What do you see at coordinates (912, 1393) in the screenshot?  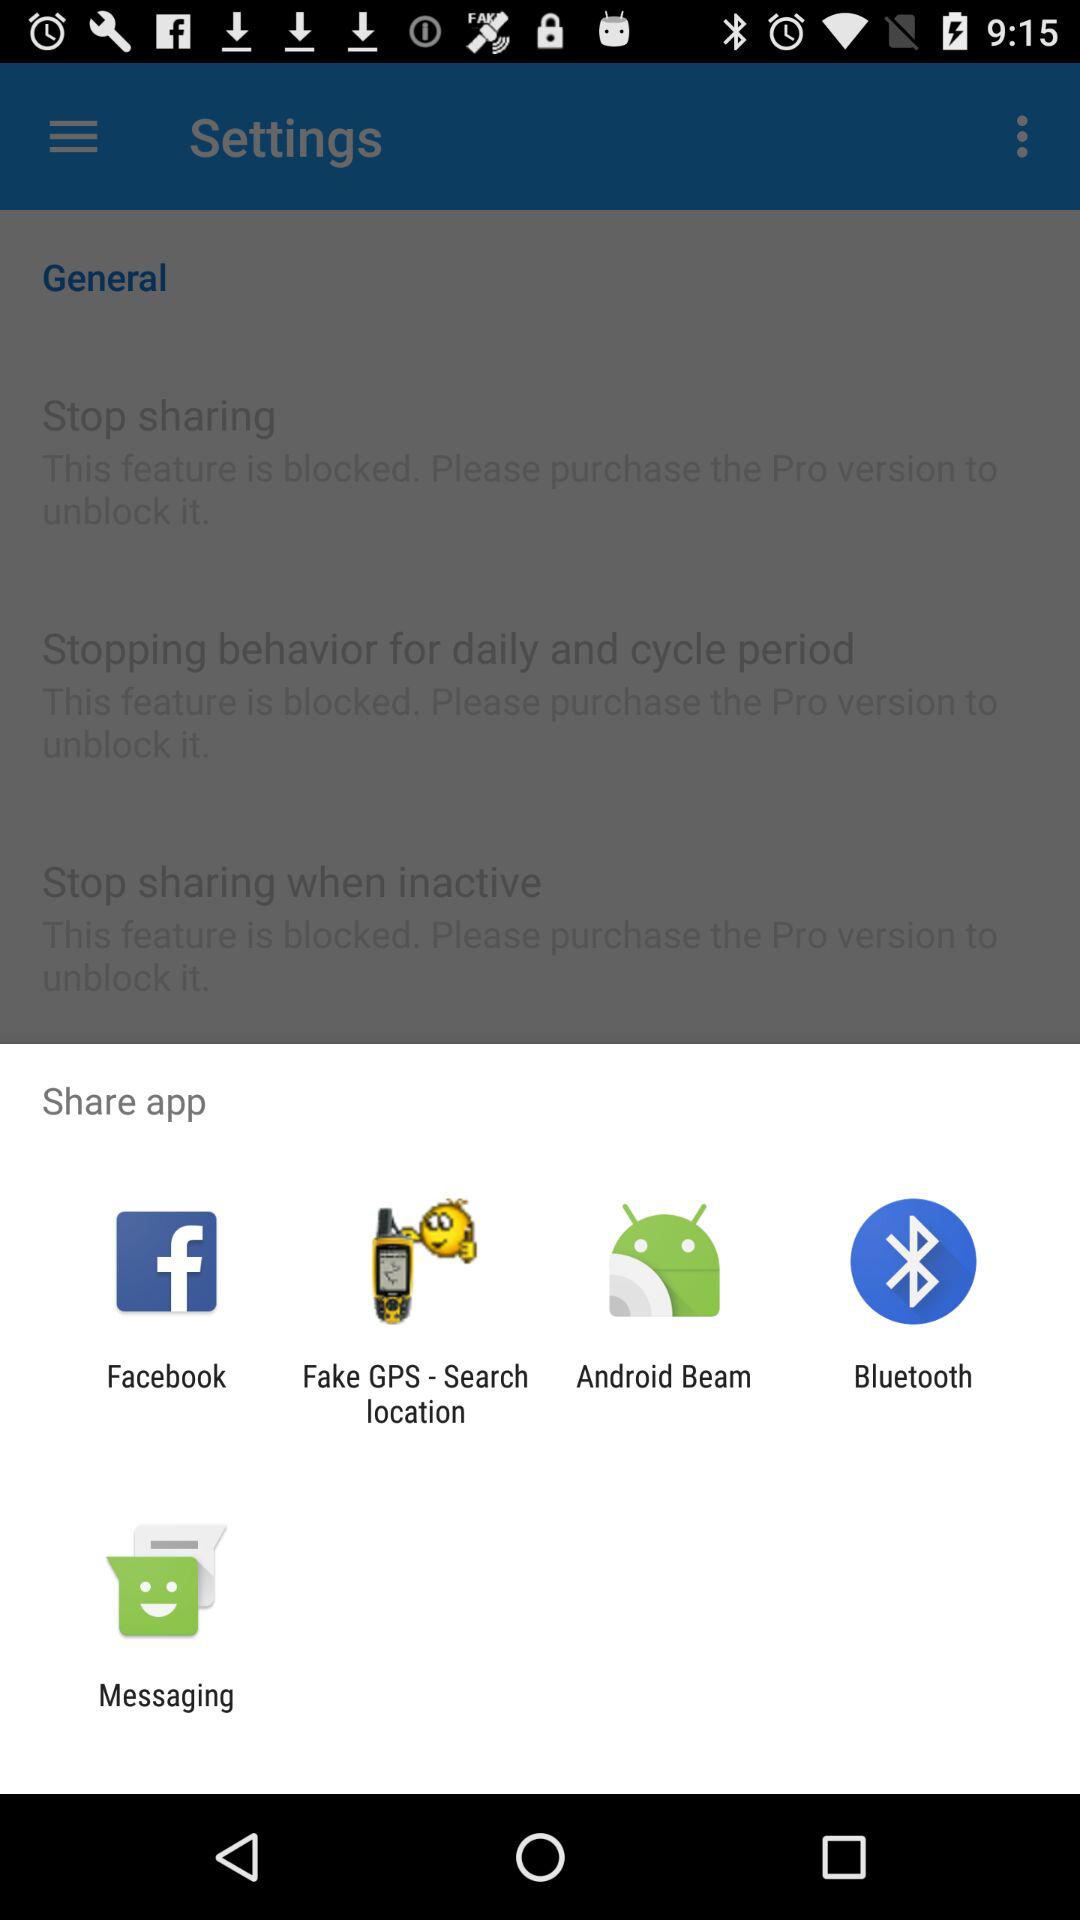 I see `choose app at the bottom right corner` at bounding box center [912, 1393].